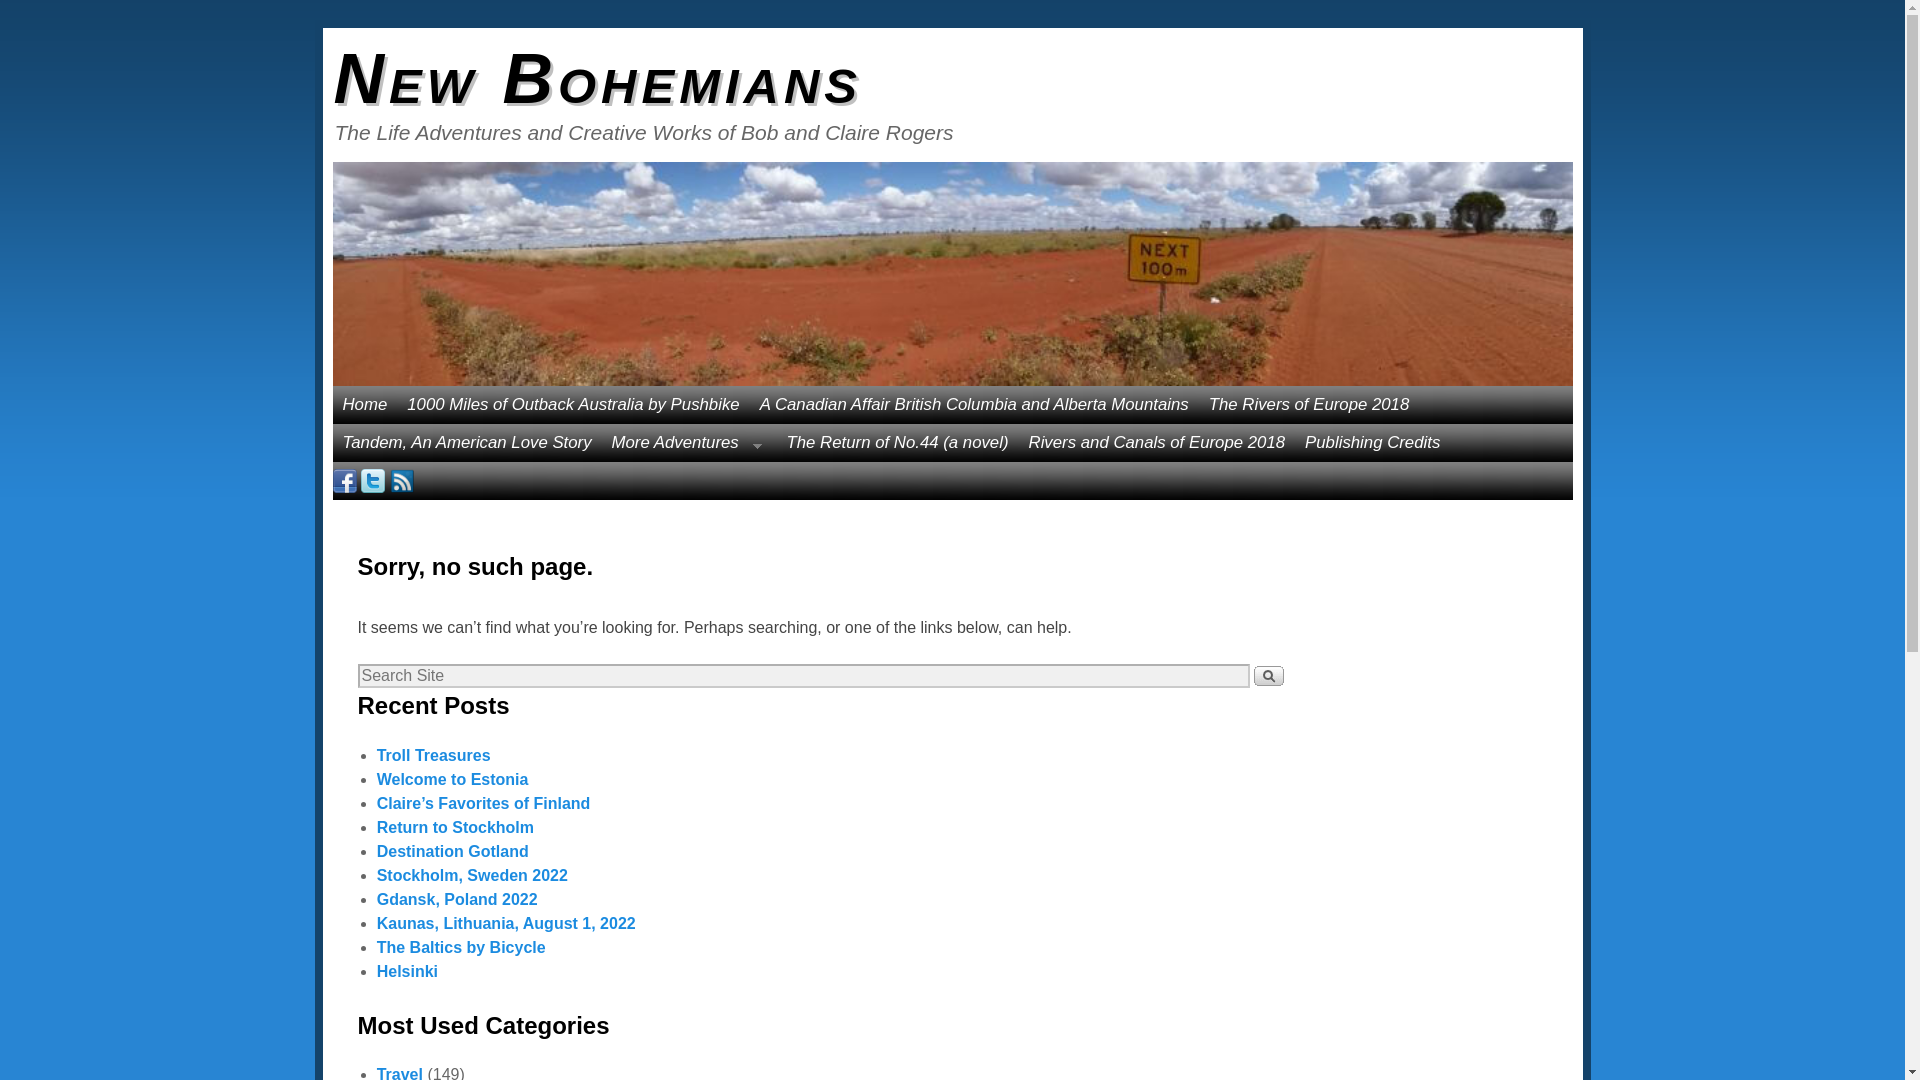 Image resolution: width=1920 pixels, height=1080 pixels. I want to click on Welcome to Estonia, so click(452, 780).